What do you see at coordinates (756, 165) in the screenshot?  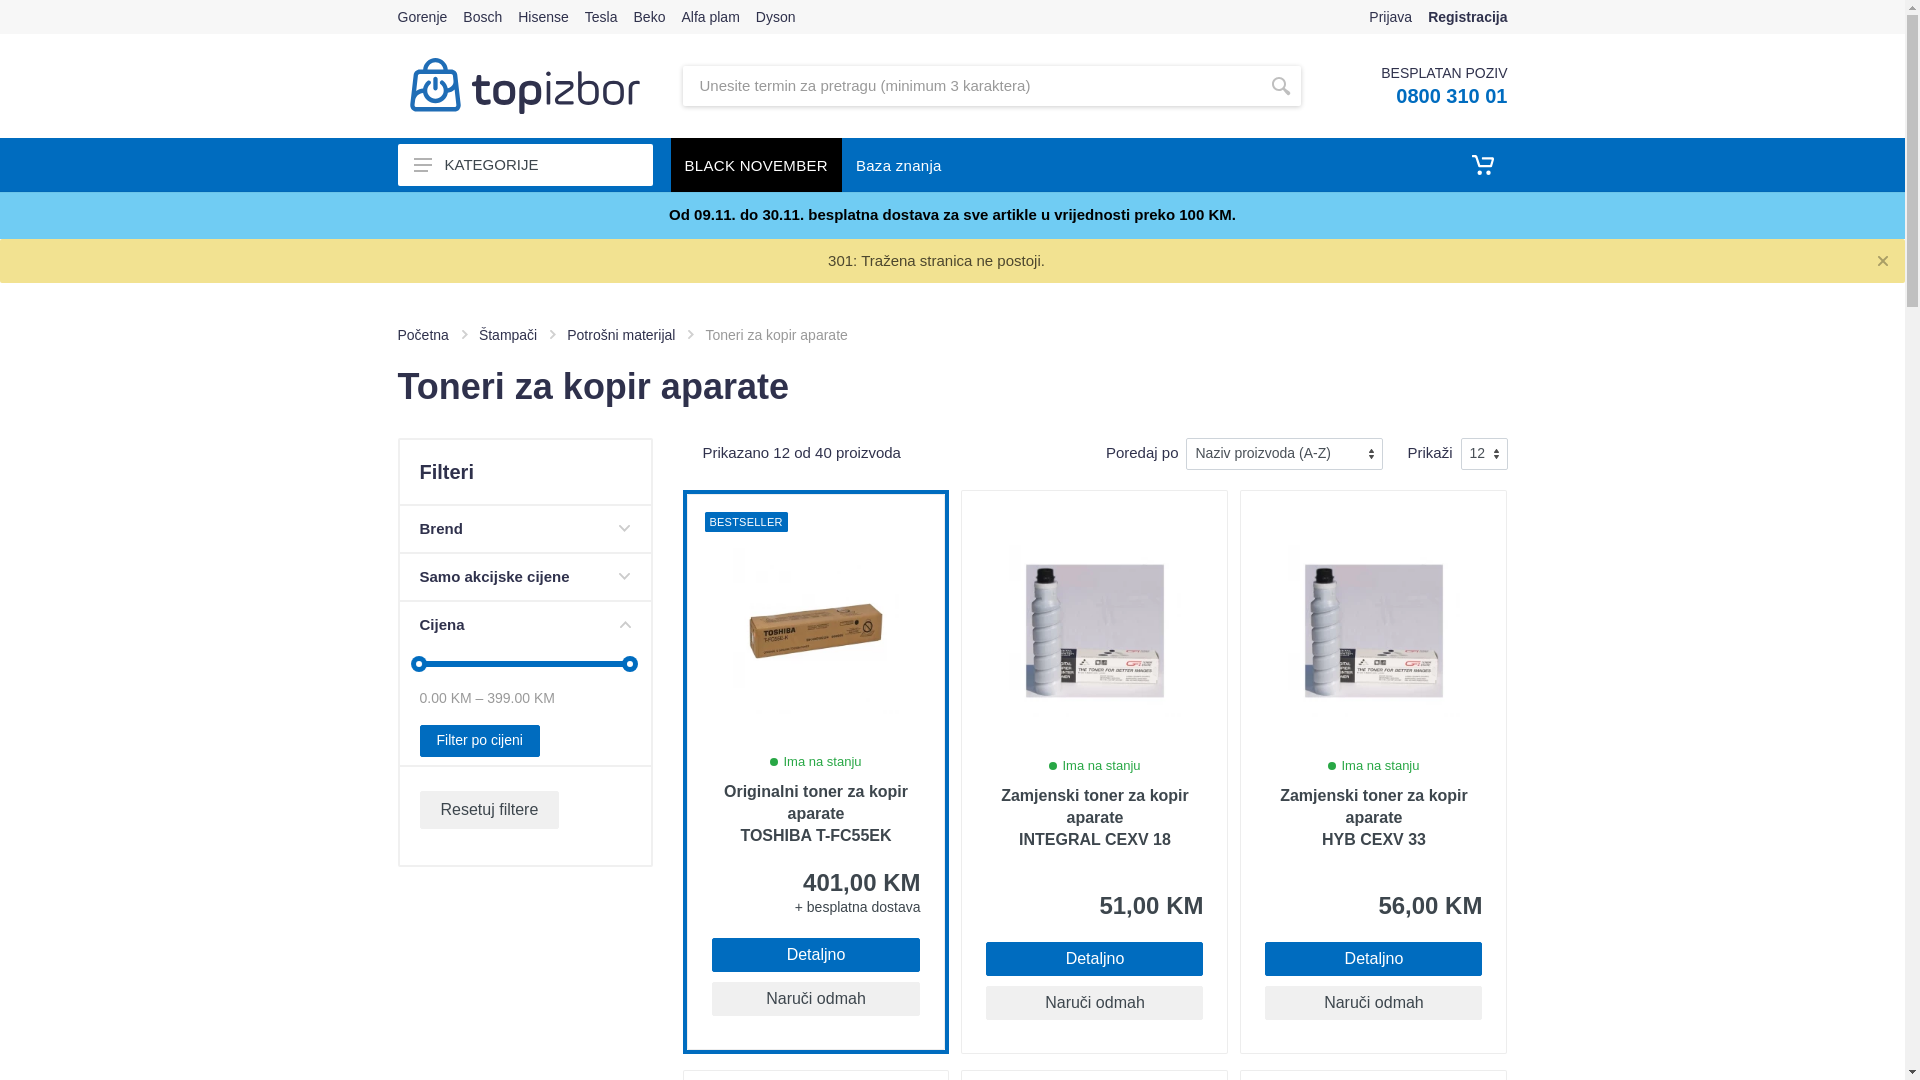 I see `BLACK NOVEMBER` at bounding box center [756, 165].